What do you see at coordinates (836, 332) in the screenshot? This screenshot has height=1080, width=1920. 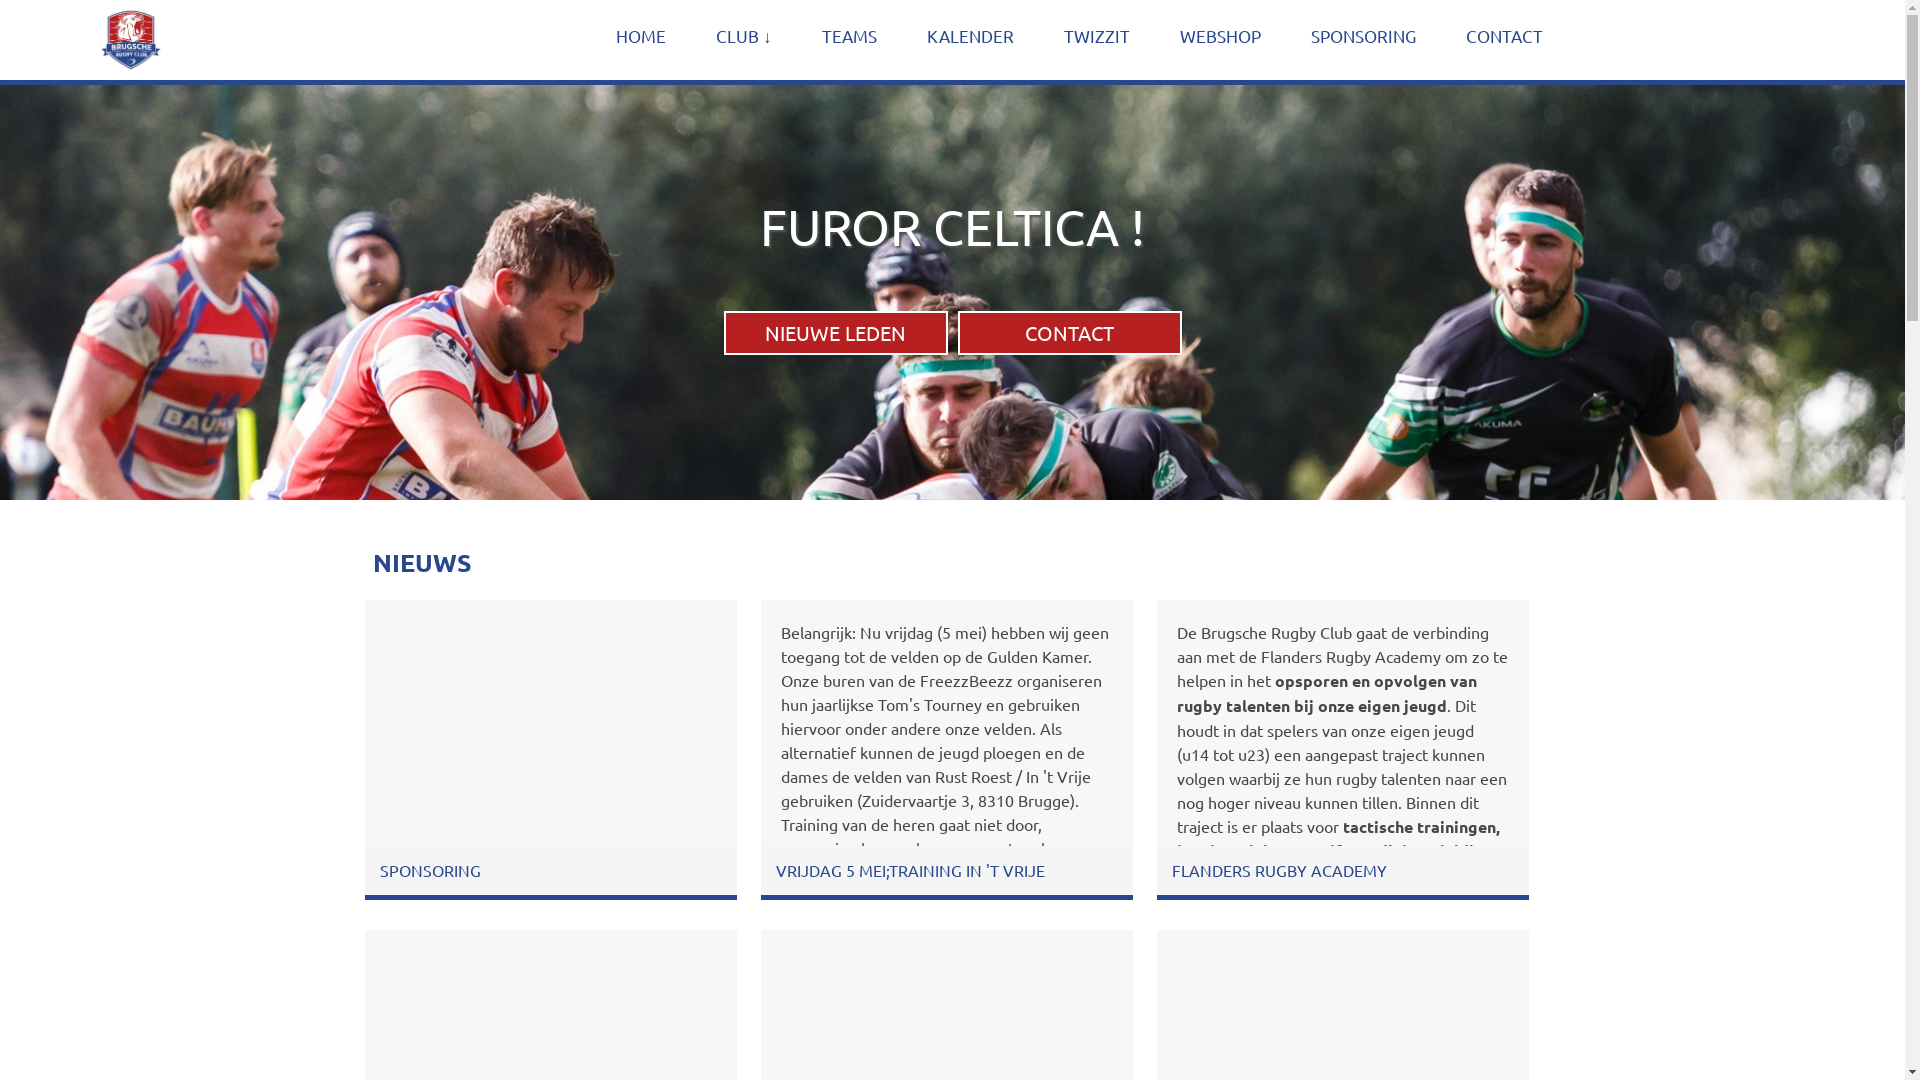 I see `NIEUWE LEDEN` at bounding box center [836, 332].